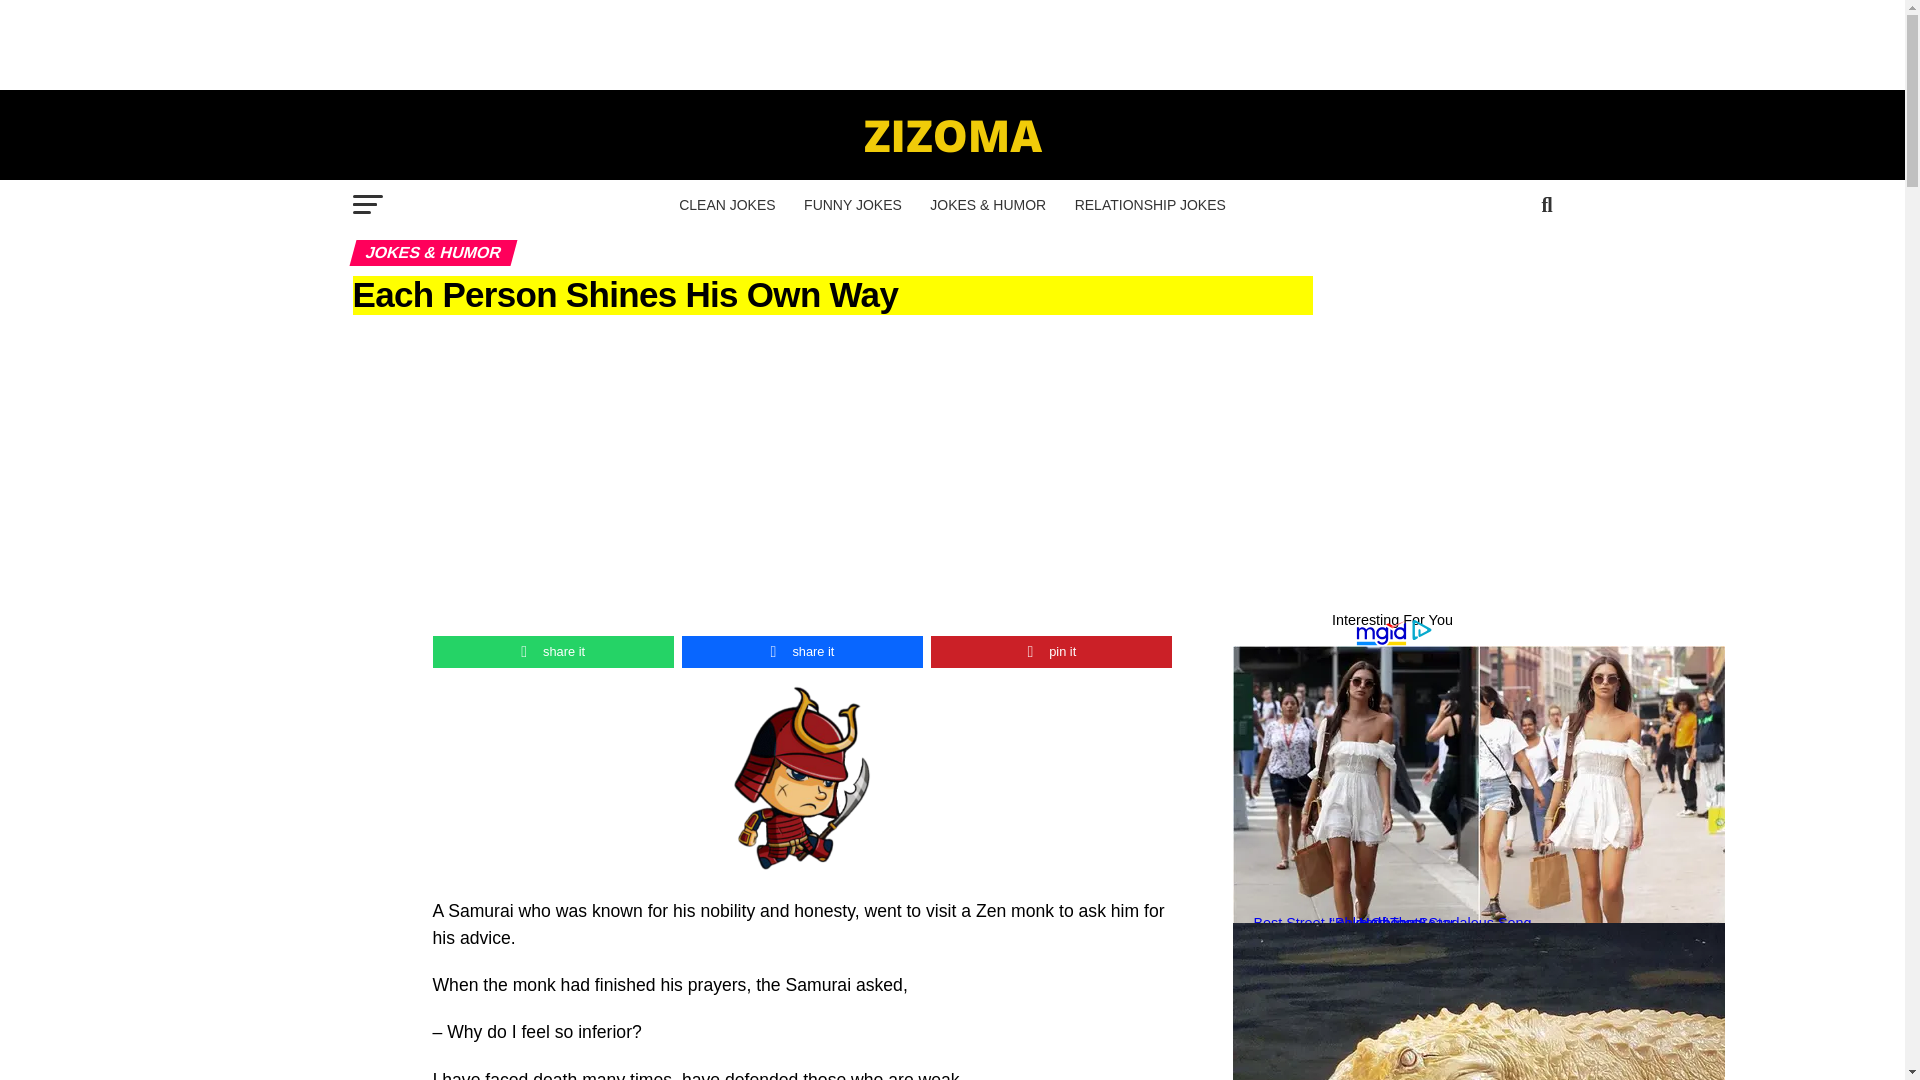 The width and height of the screenshot is (1920, 1080). What do you see at coordinates (726, 205) in the screenshot?
I see `CLEAN JOKES` at bounding box center [726, 205].